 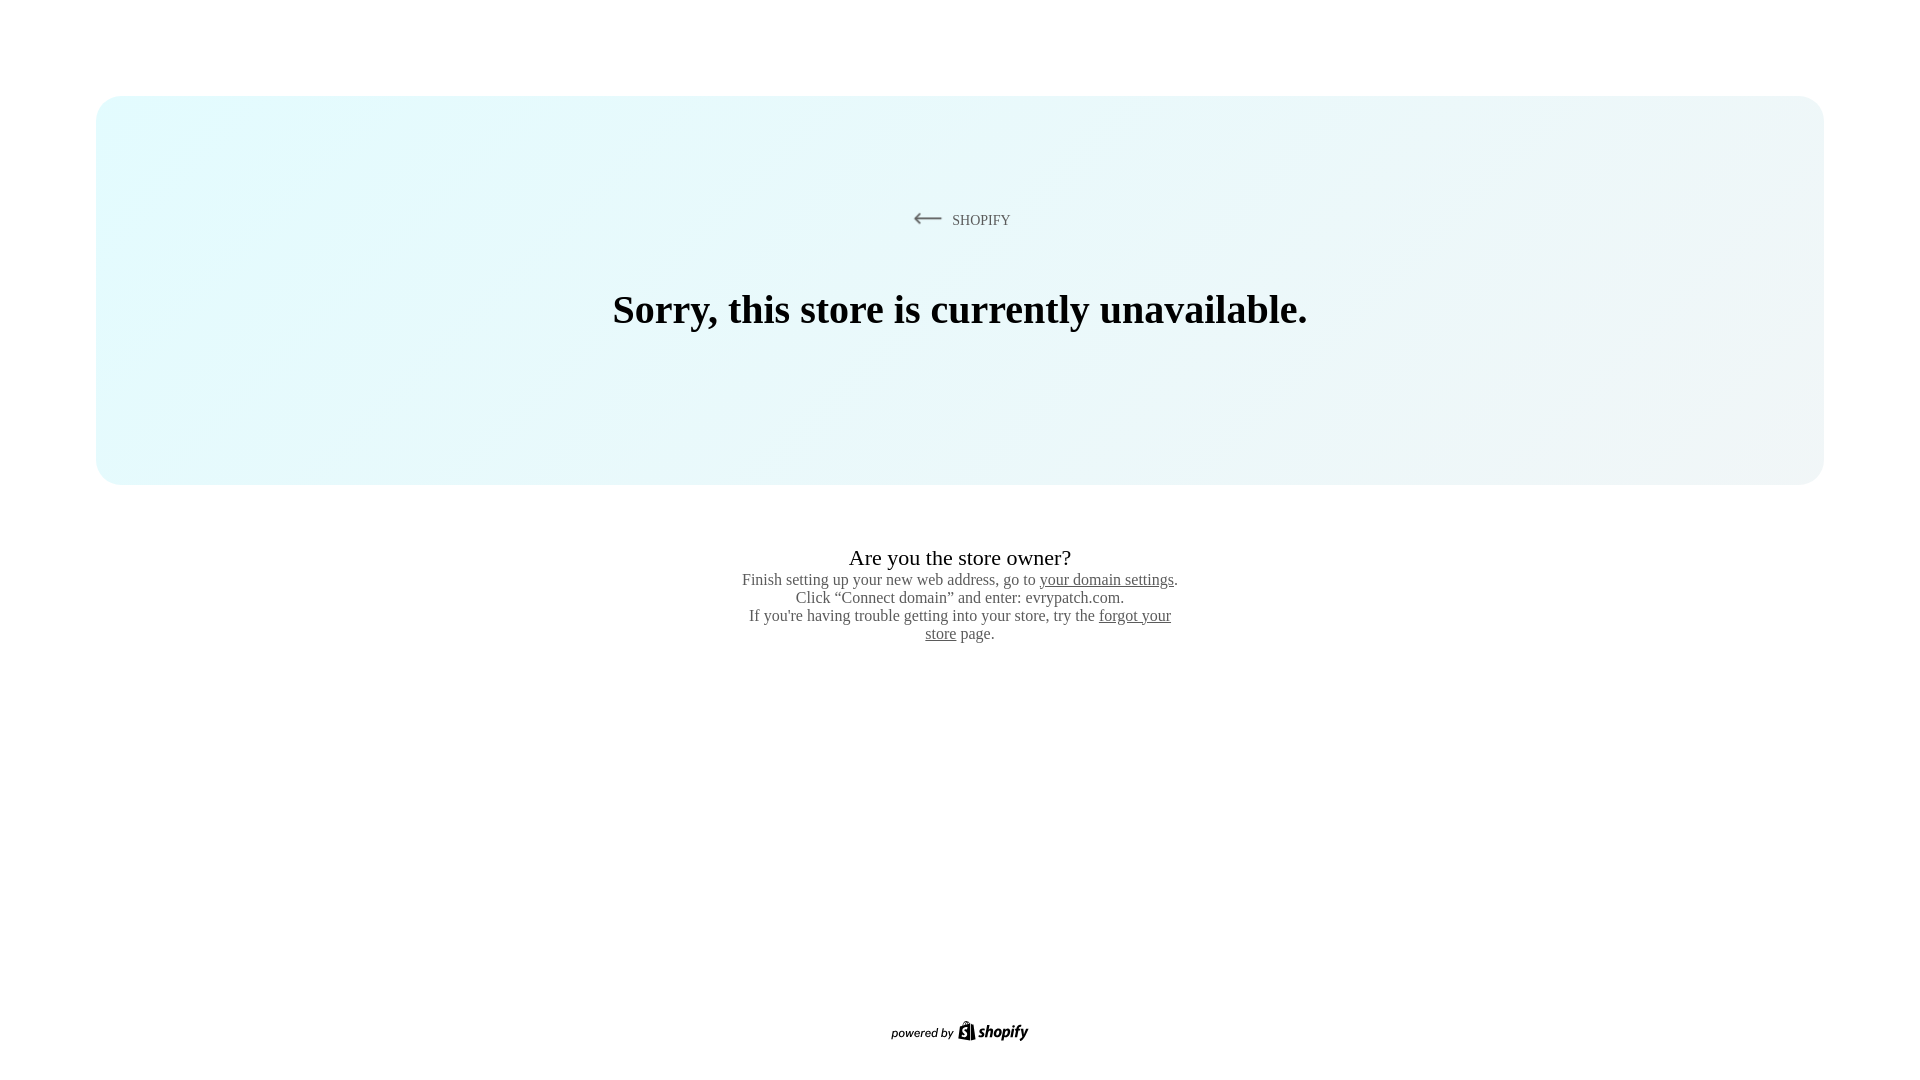 What do you see at coordinates (1048, 624) in the screenshot?
I see `forgot your store` at bounding box center [1048, 624].